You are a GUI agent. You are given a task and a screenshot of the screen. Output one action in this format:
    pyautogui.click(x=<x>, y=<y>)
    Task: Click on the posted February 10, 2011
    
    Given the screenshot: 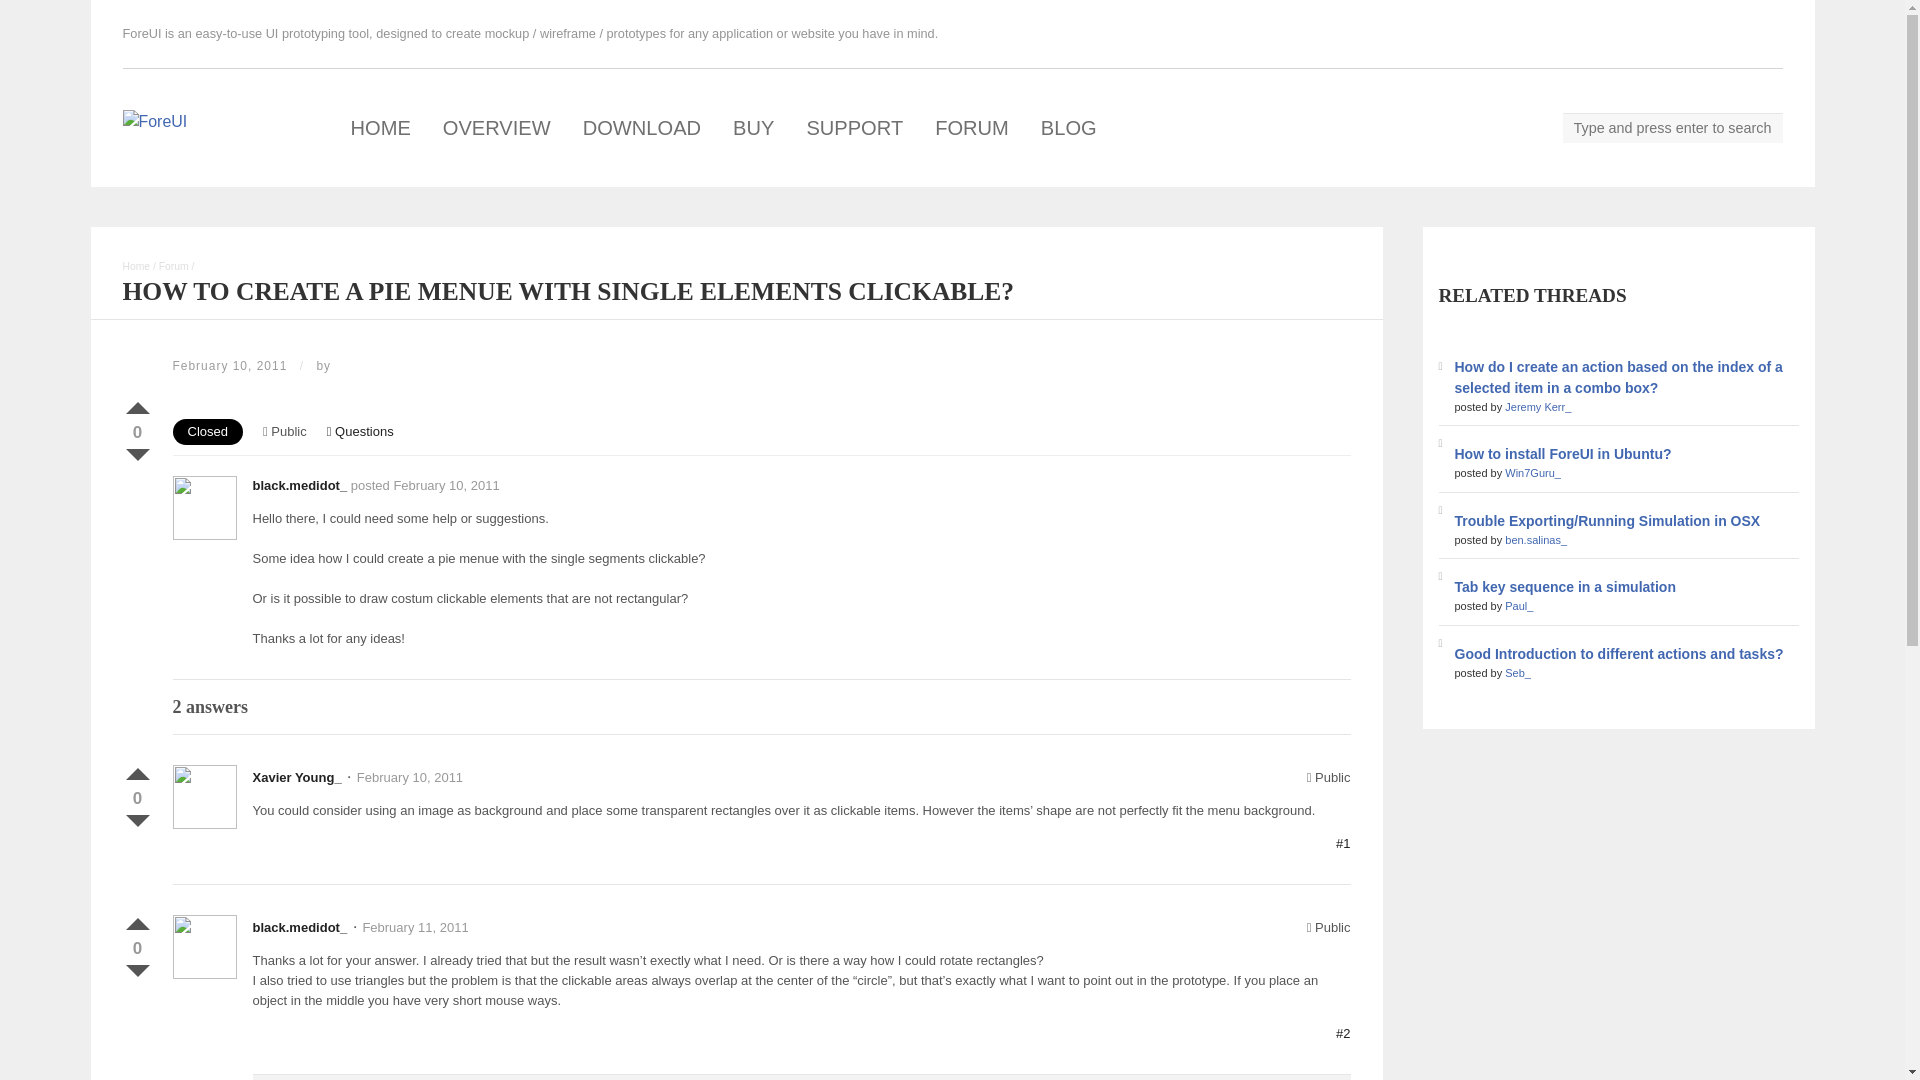 What is the action you would take?
    pyautogui.click(x=425, y=485)
    